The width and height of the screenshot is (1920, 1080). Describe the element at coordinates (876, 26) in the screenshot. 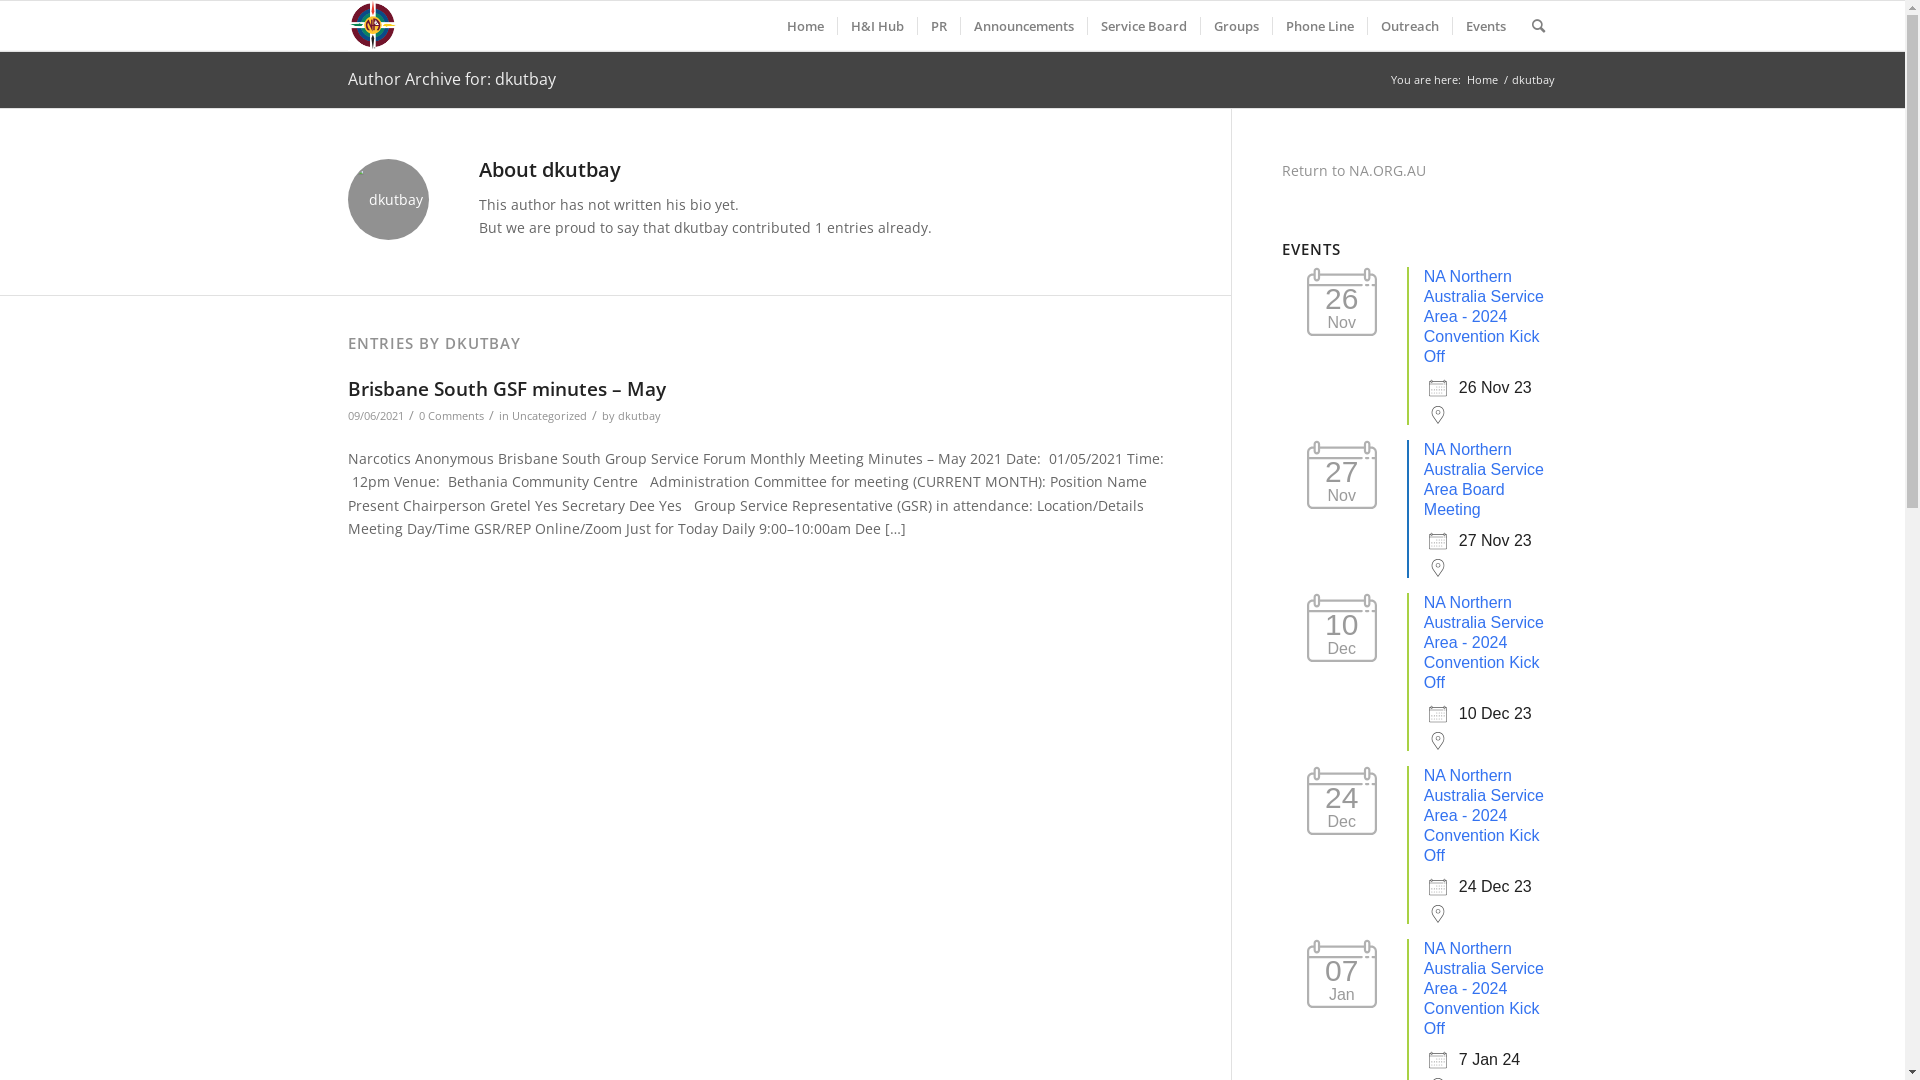

I see `H&I Hub` at that location.